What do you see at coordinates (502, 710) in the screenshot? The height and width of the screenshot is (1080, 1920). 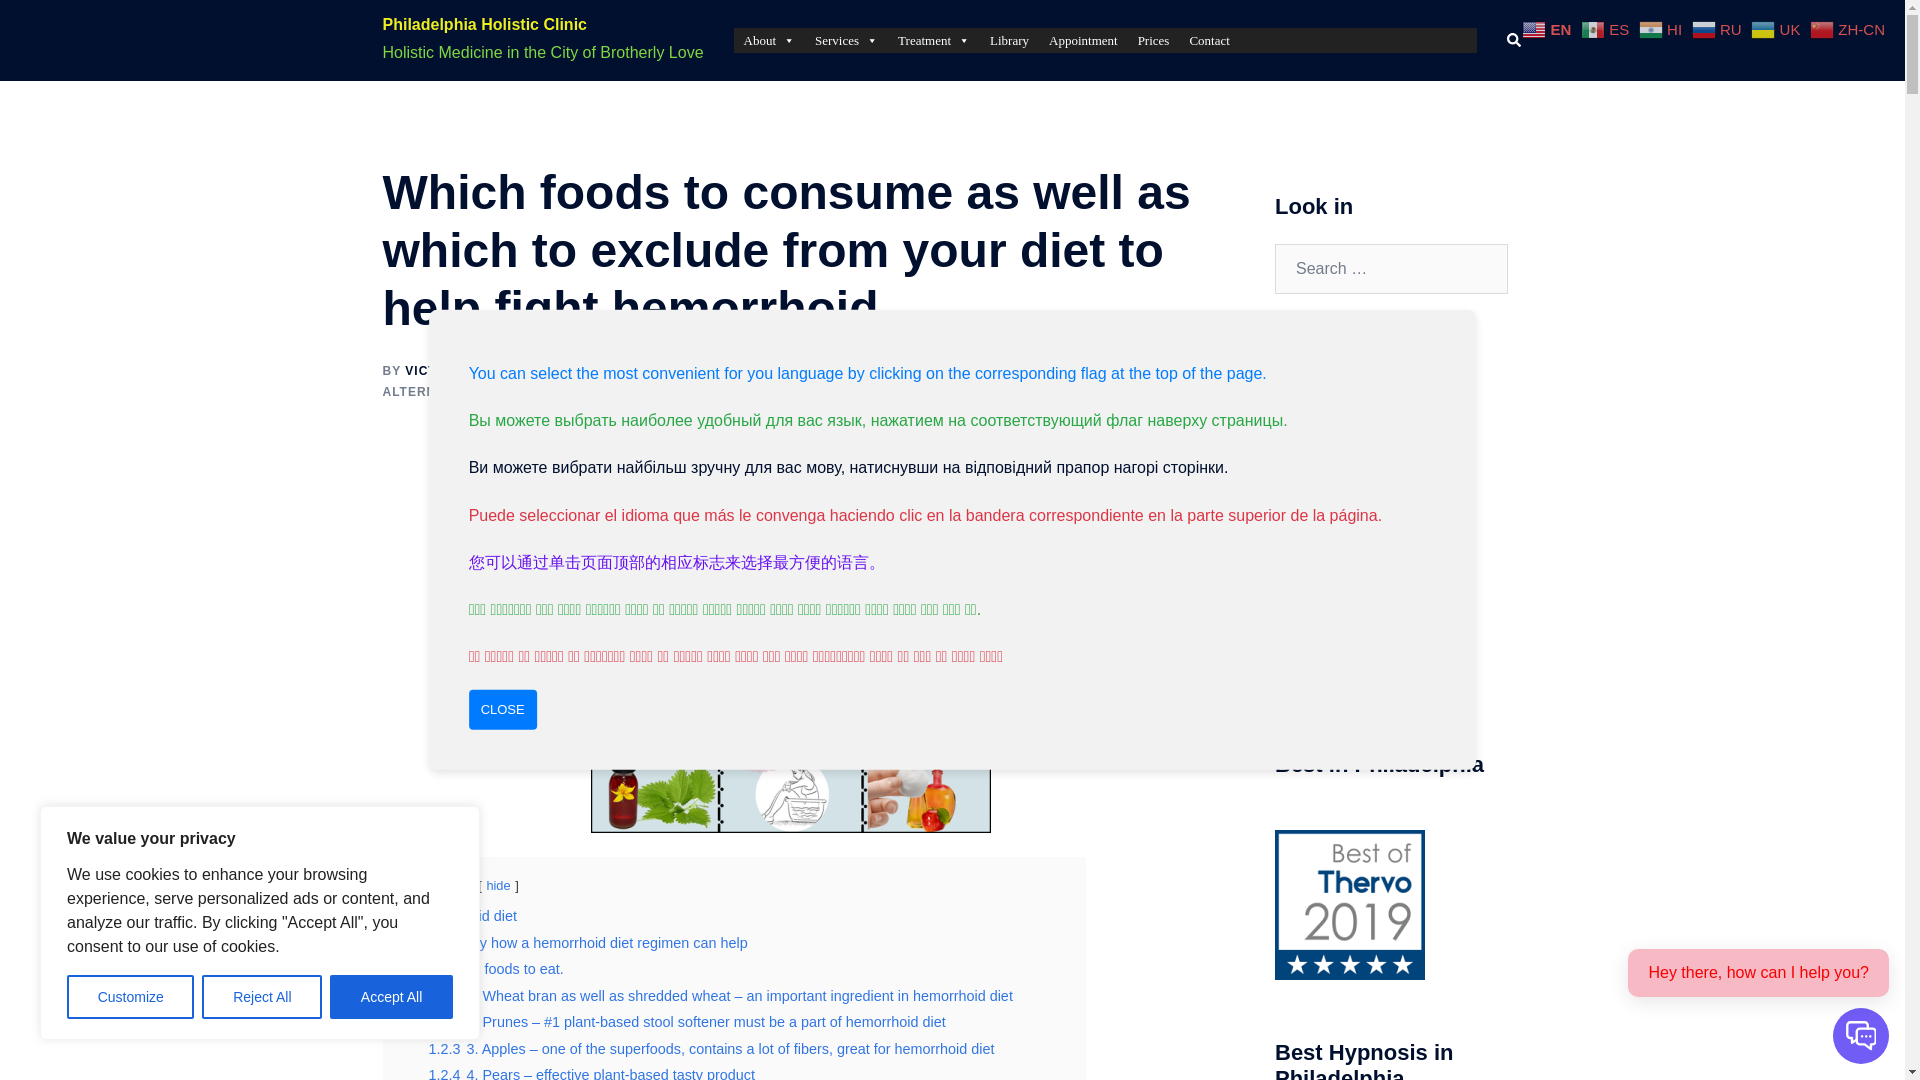 I see `CLOSE` at bounding box center [502, 710].